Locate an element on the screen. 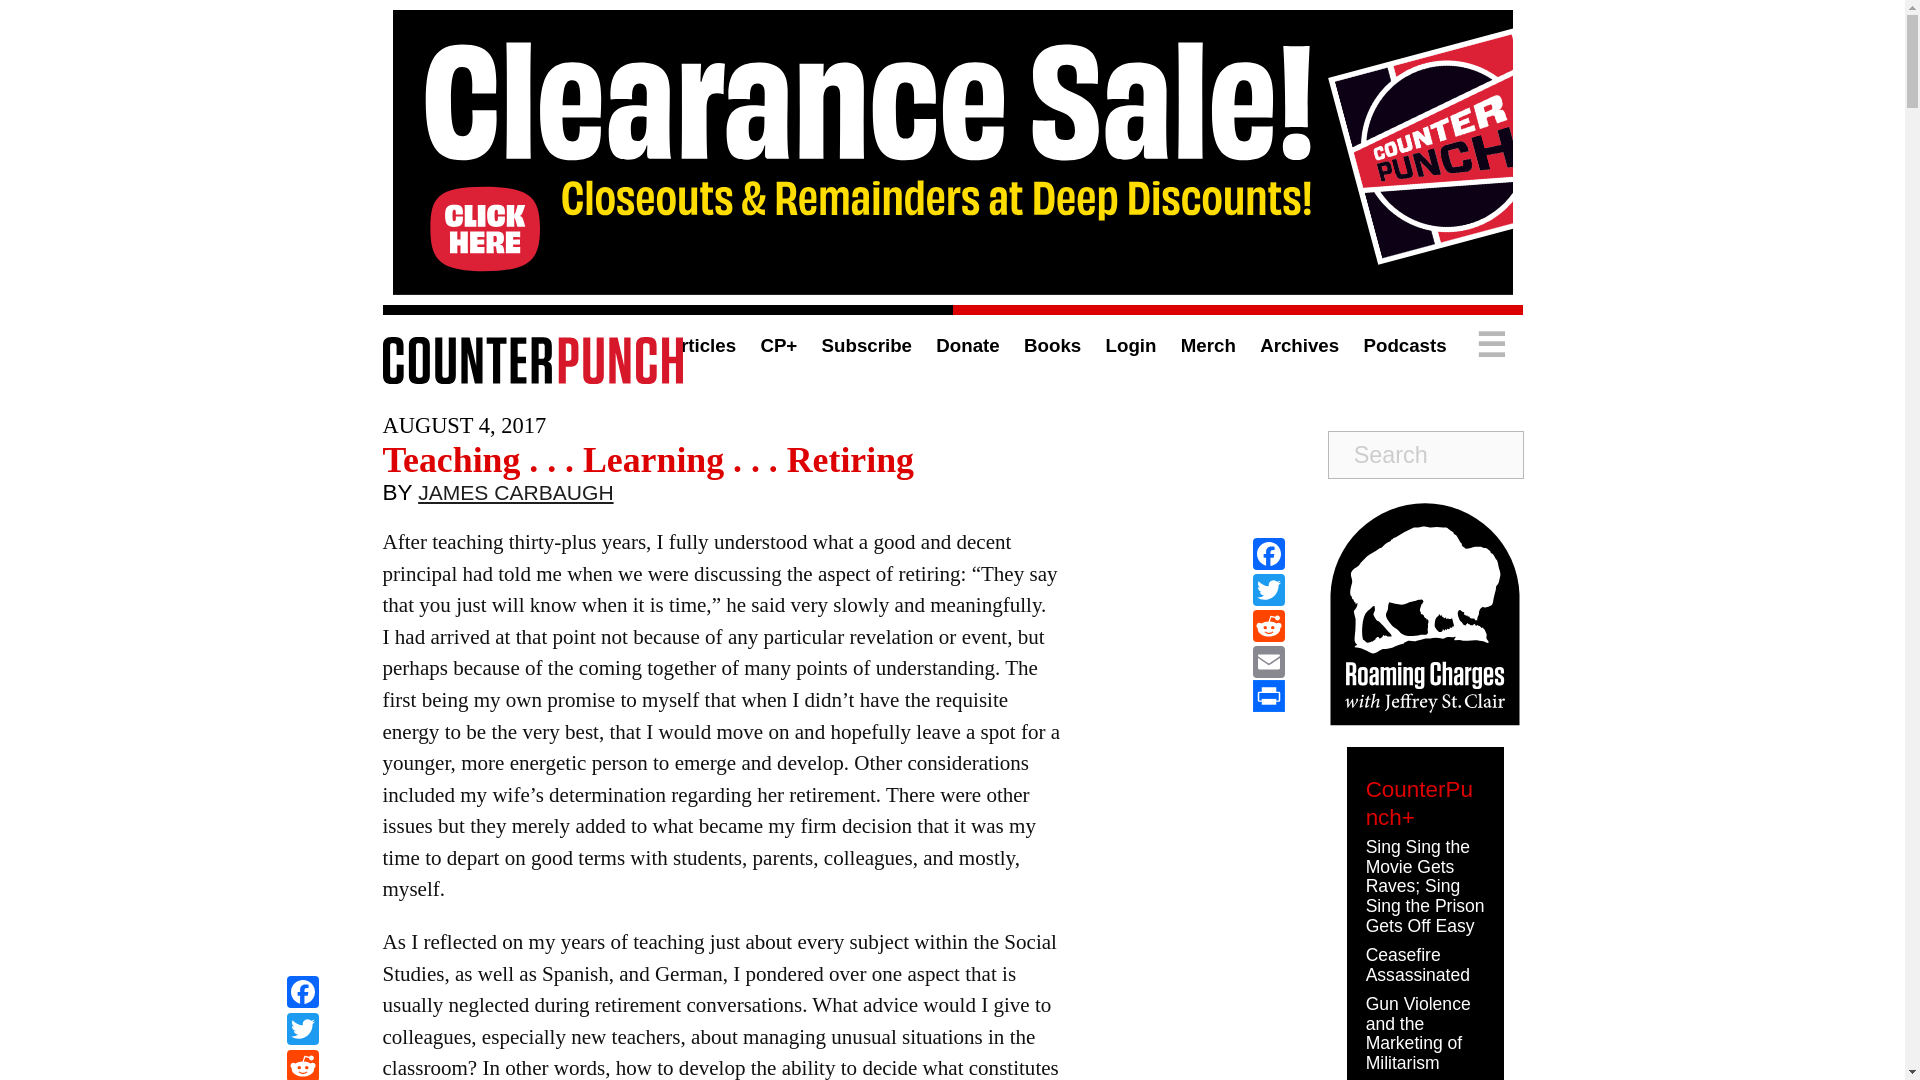  Twitter is located at coordinates (302, 1031).